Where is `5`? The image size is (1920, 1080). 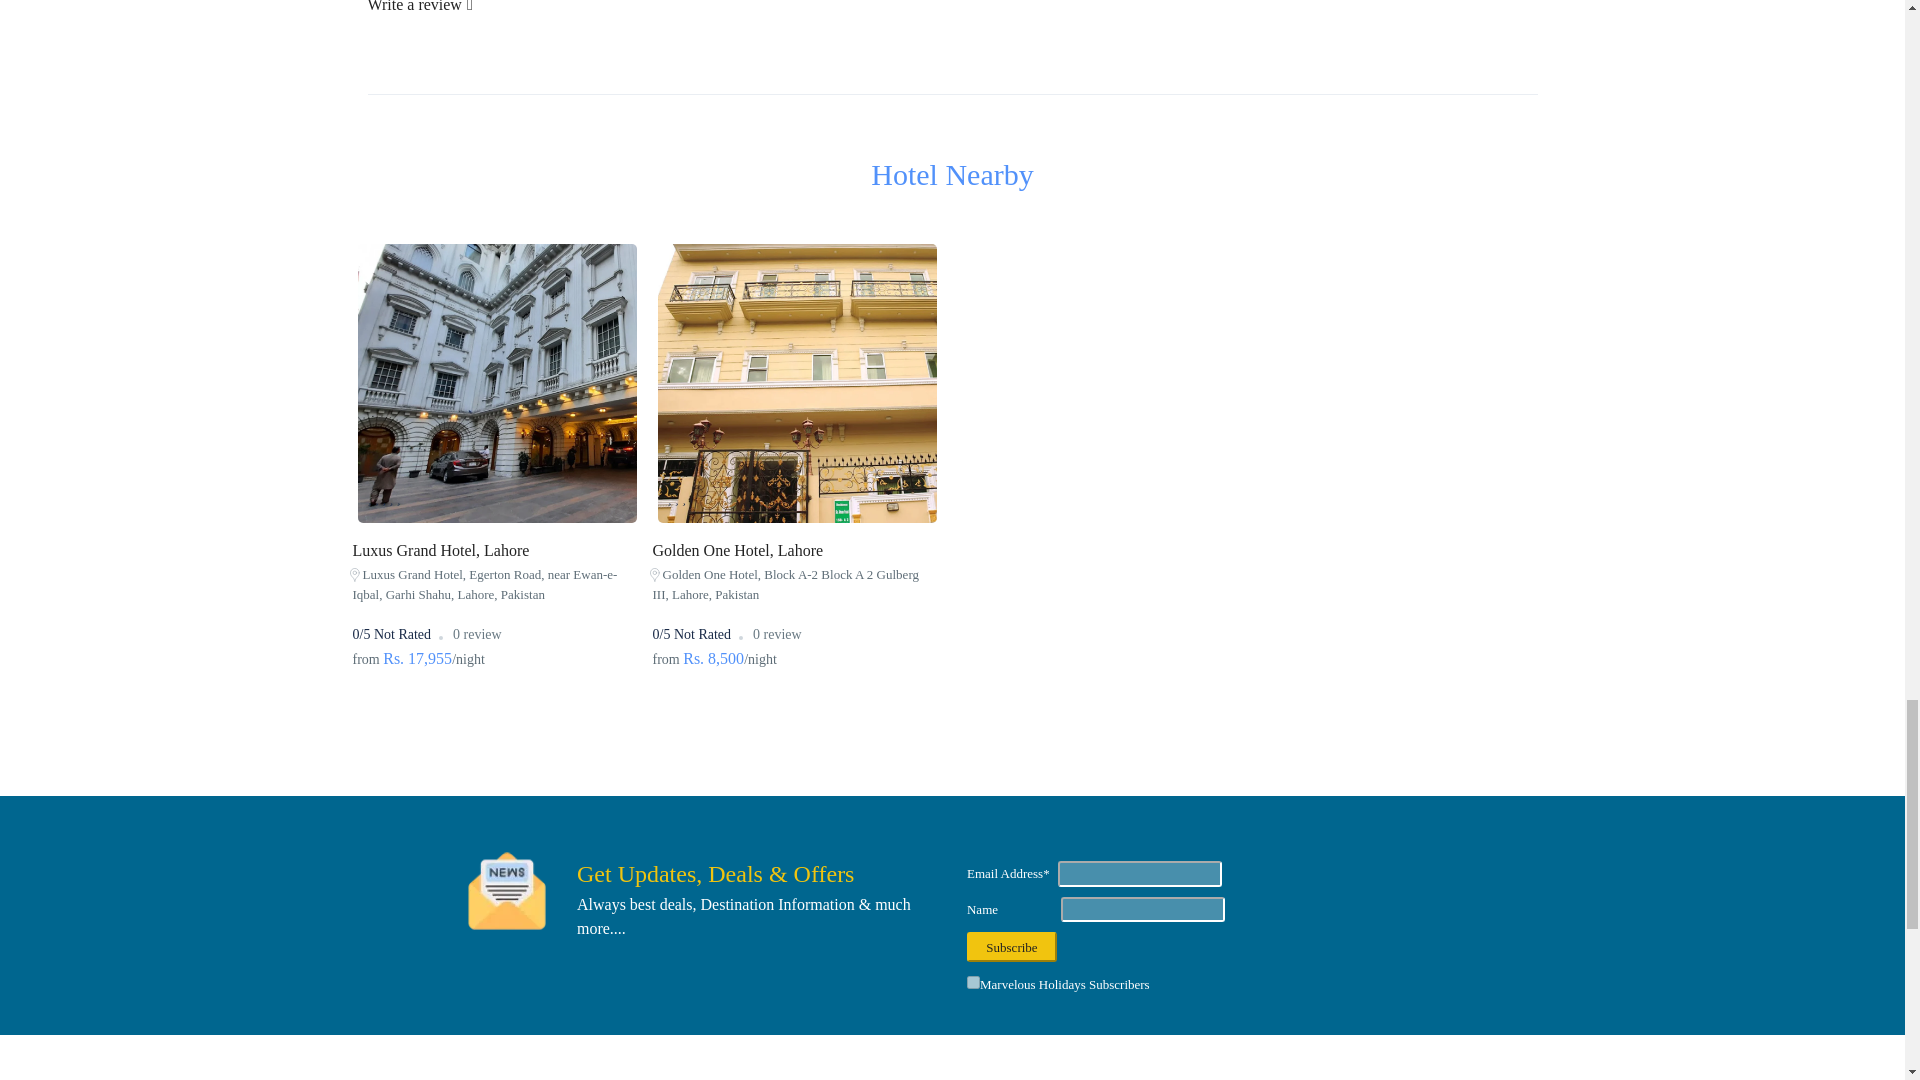 5 is located at coordinates (973, 982).